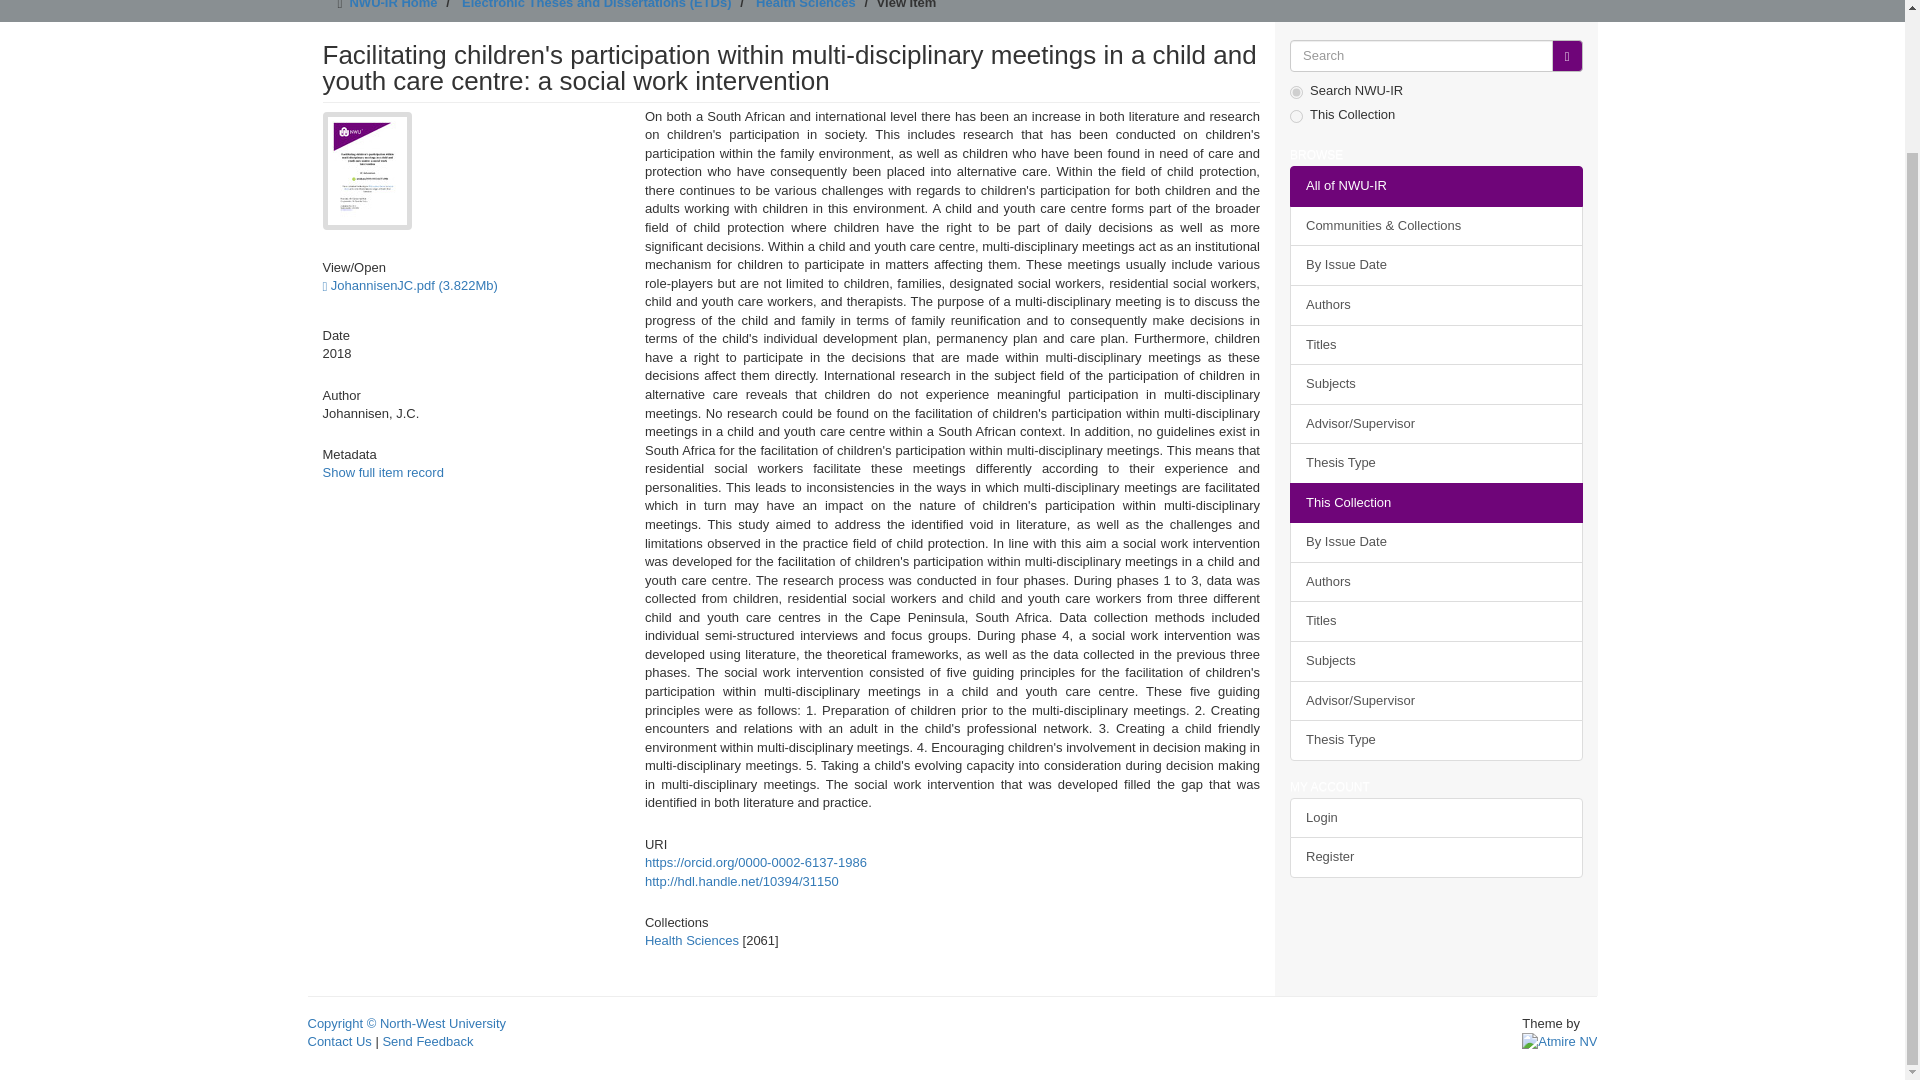 Image resolution: width=1920 pixels, height=1080 pixels. I want to click on Authors, so click(1436, 582).